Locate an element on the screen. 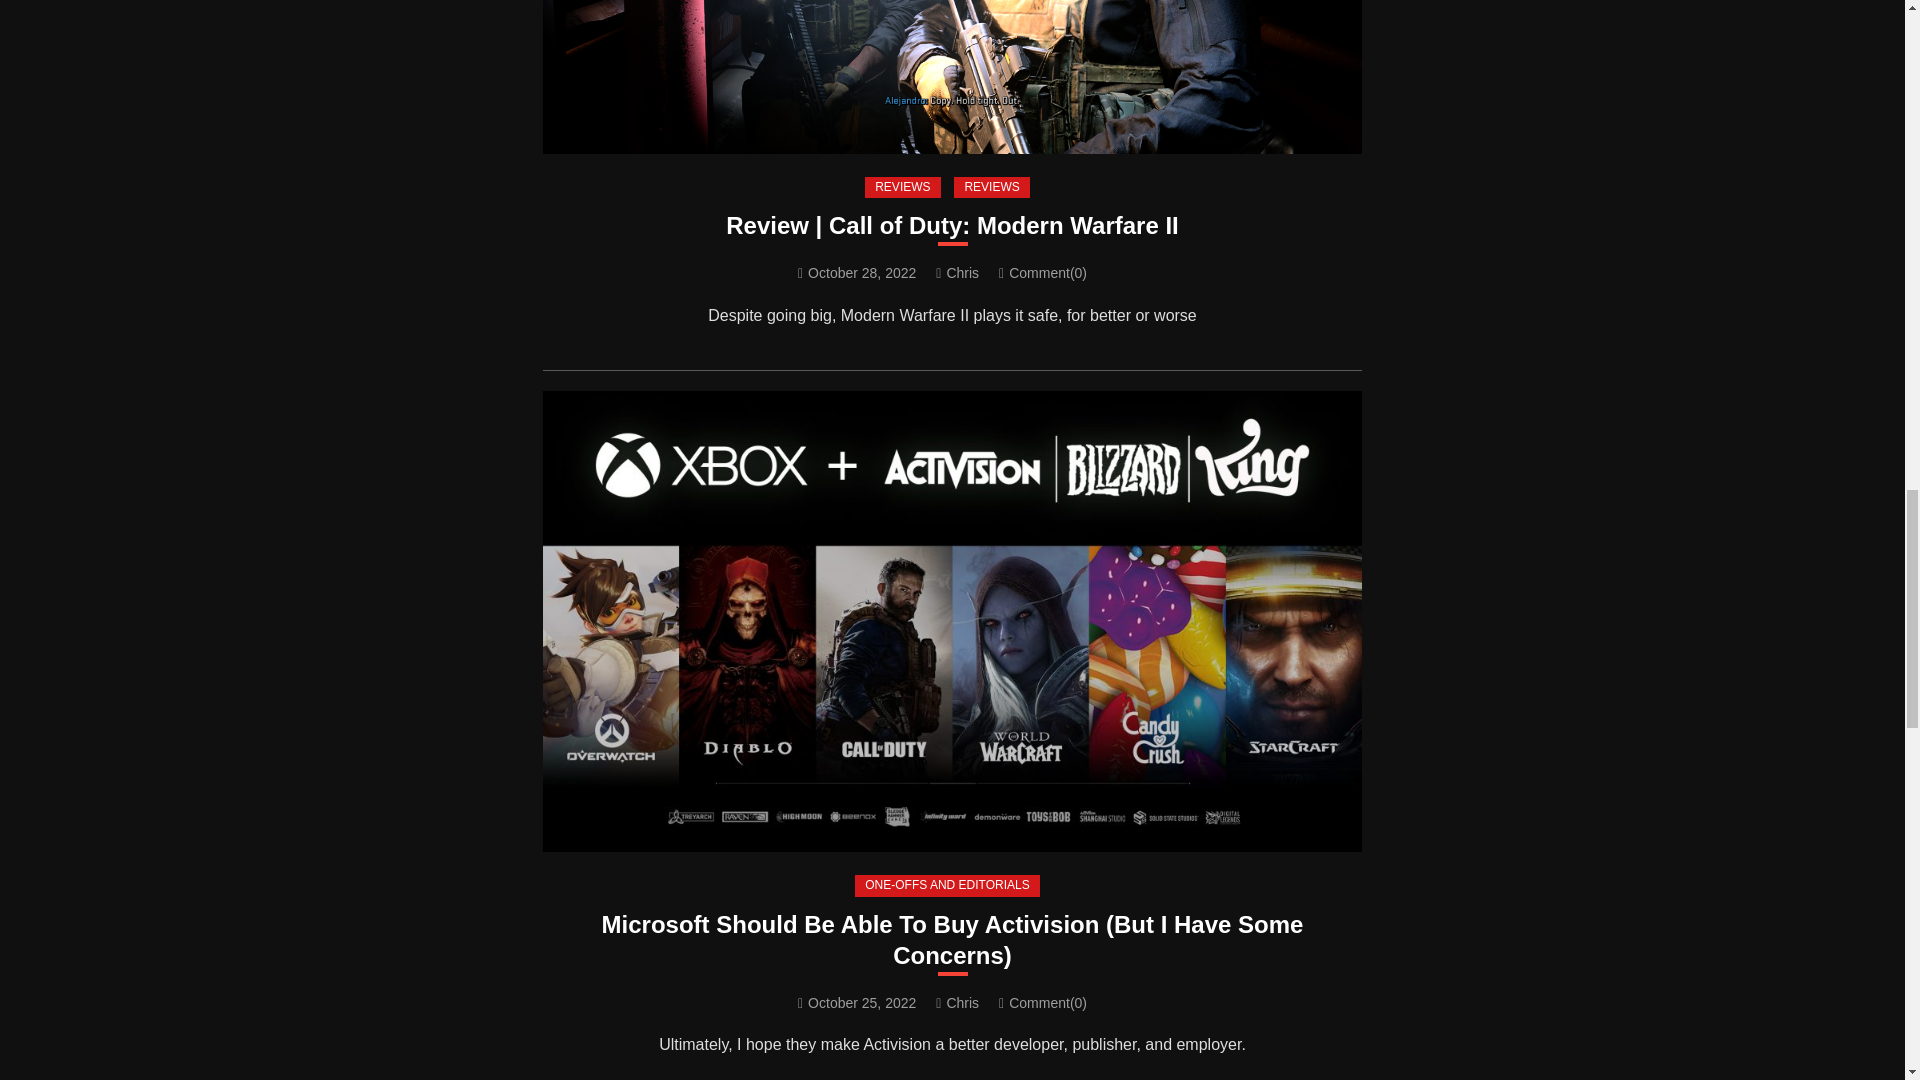  Chris is located at coordinates (962, 1002).